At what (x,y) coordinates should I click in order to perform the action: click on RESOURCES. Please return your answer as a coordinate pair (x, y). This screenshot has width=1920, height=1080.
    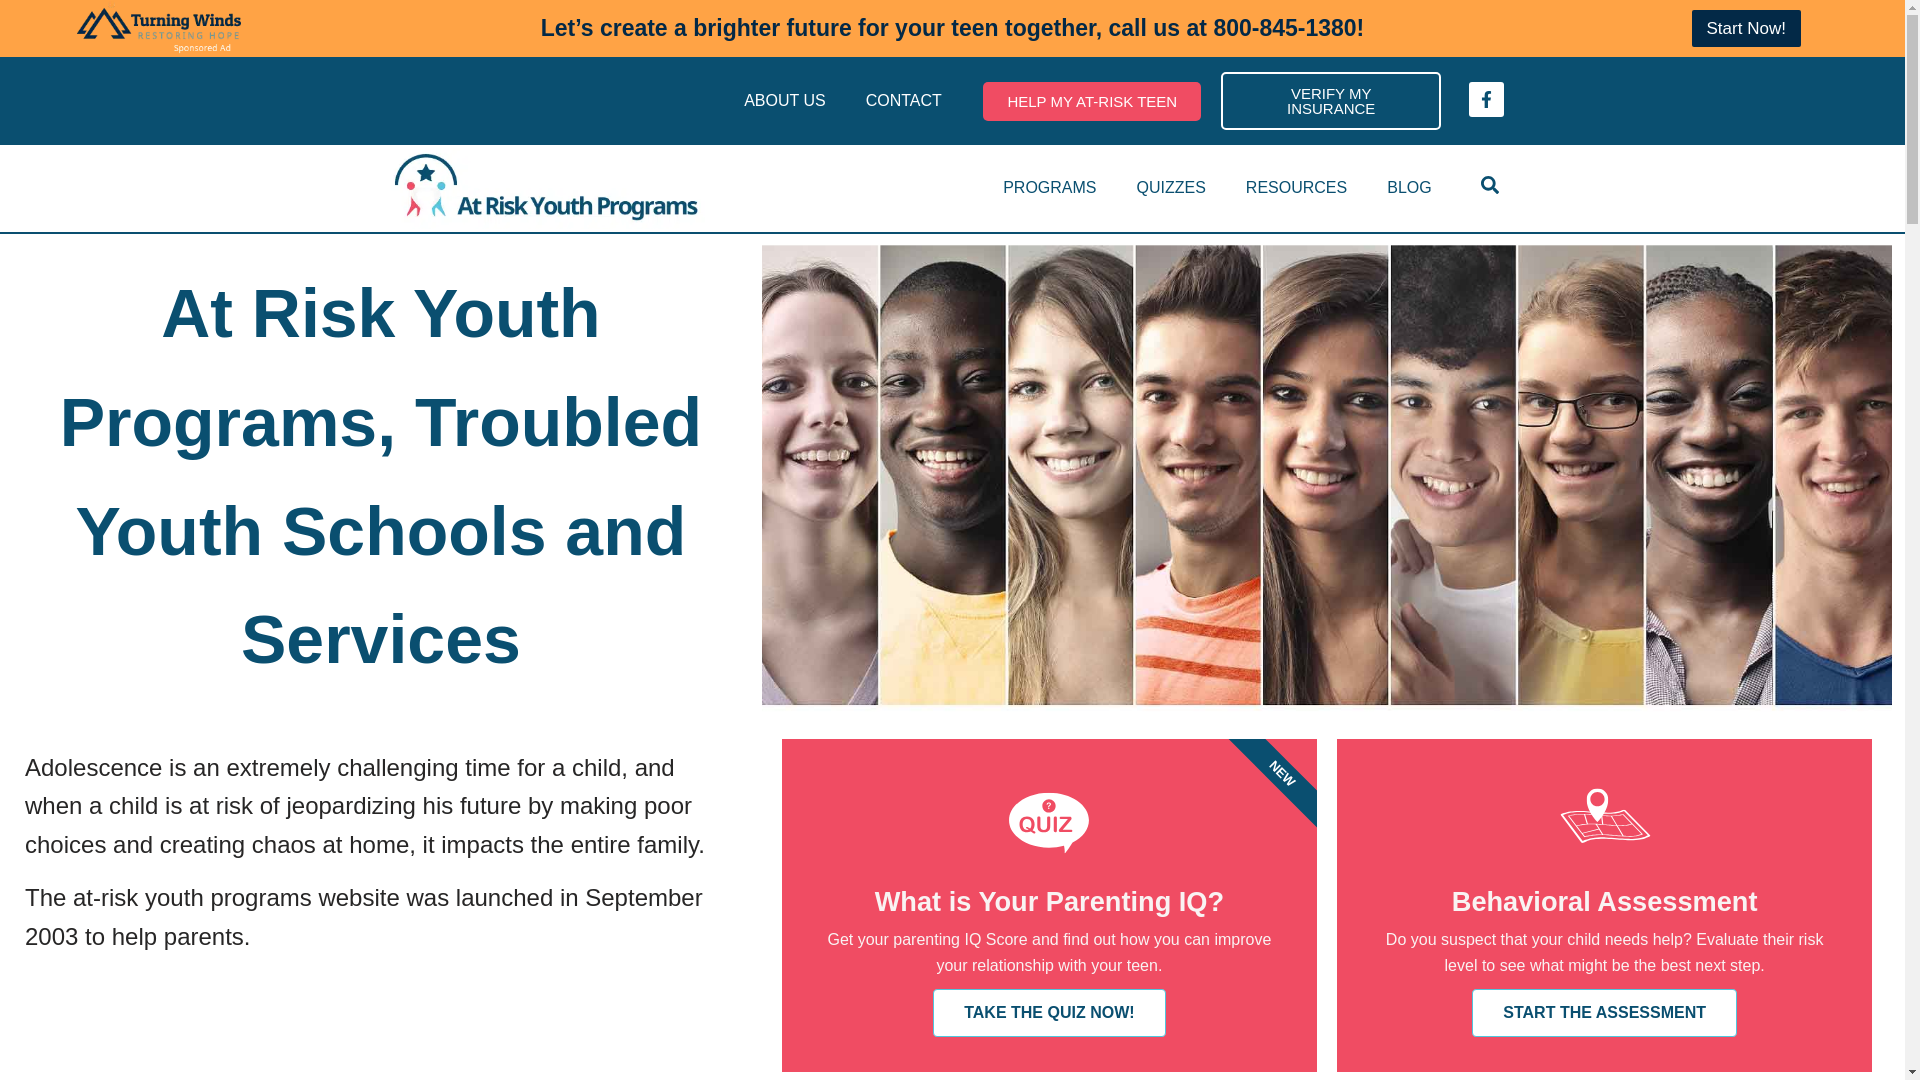
    Looking at the image, I should click on (1296, 188).